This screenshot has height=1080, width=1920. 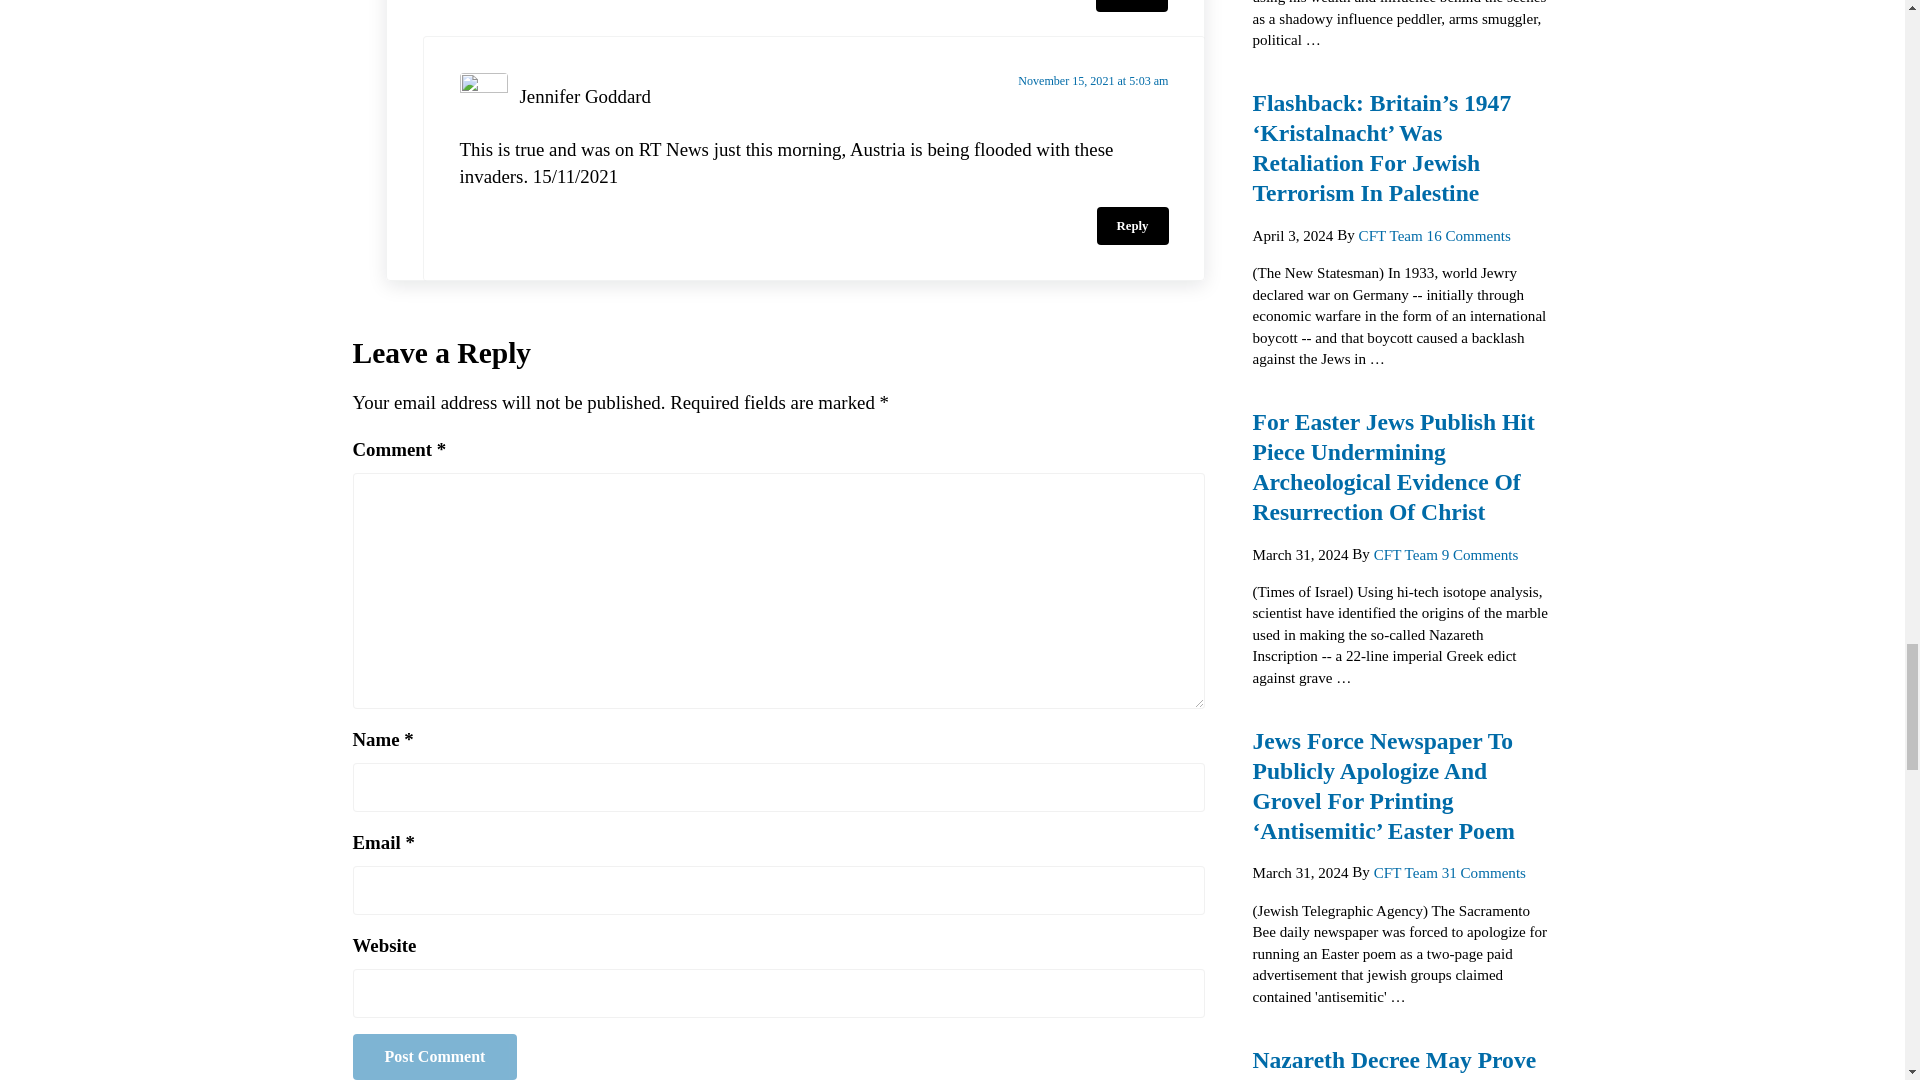 What do you see at coordinates (434, 1056) in the screenshot?
I see `Post Comment` at bounding box center [434, 1056].